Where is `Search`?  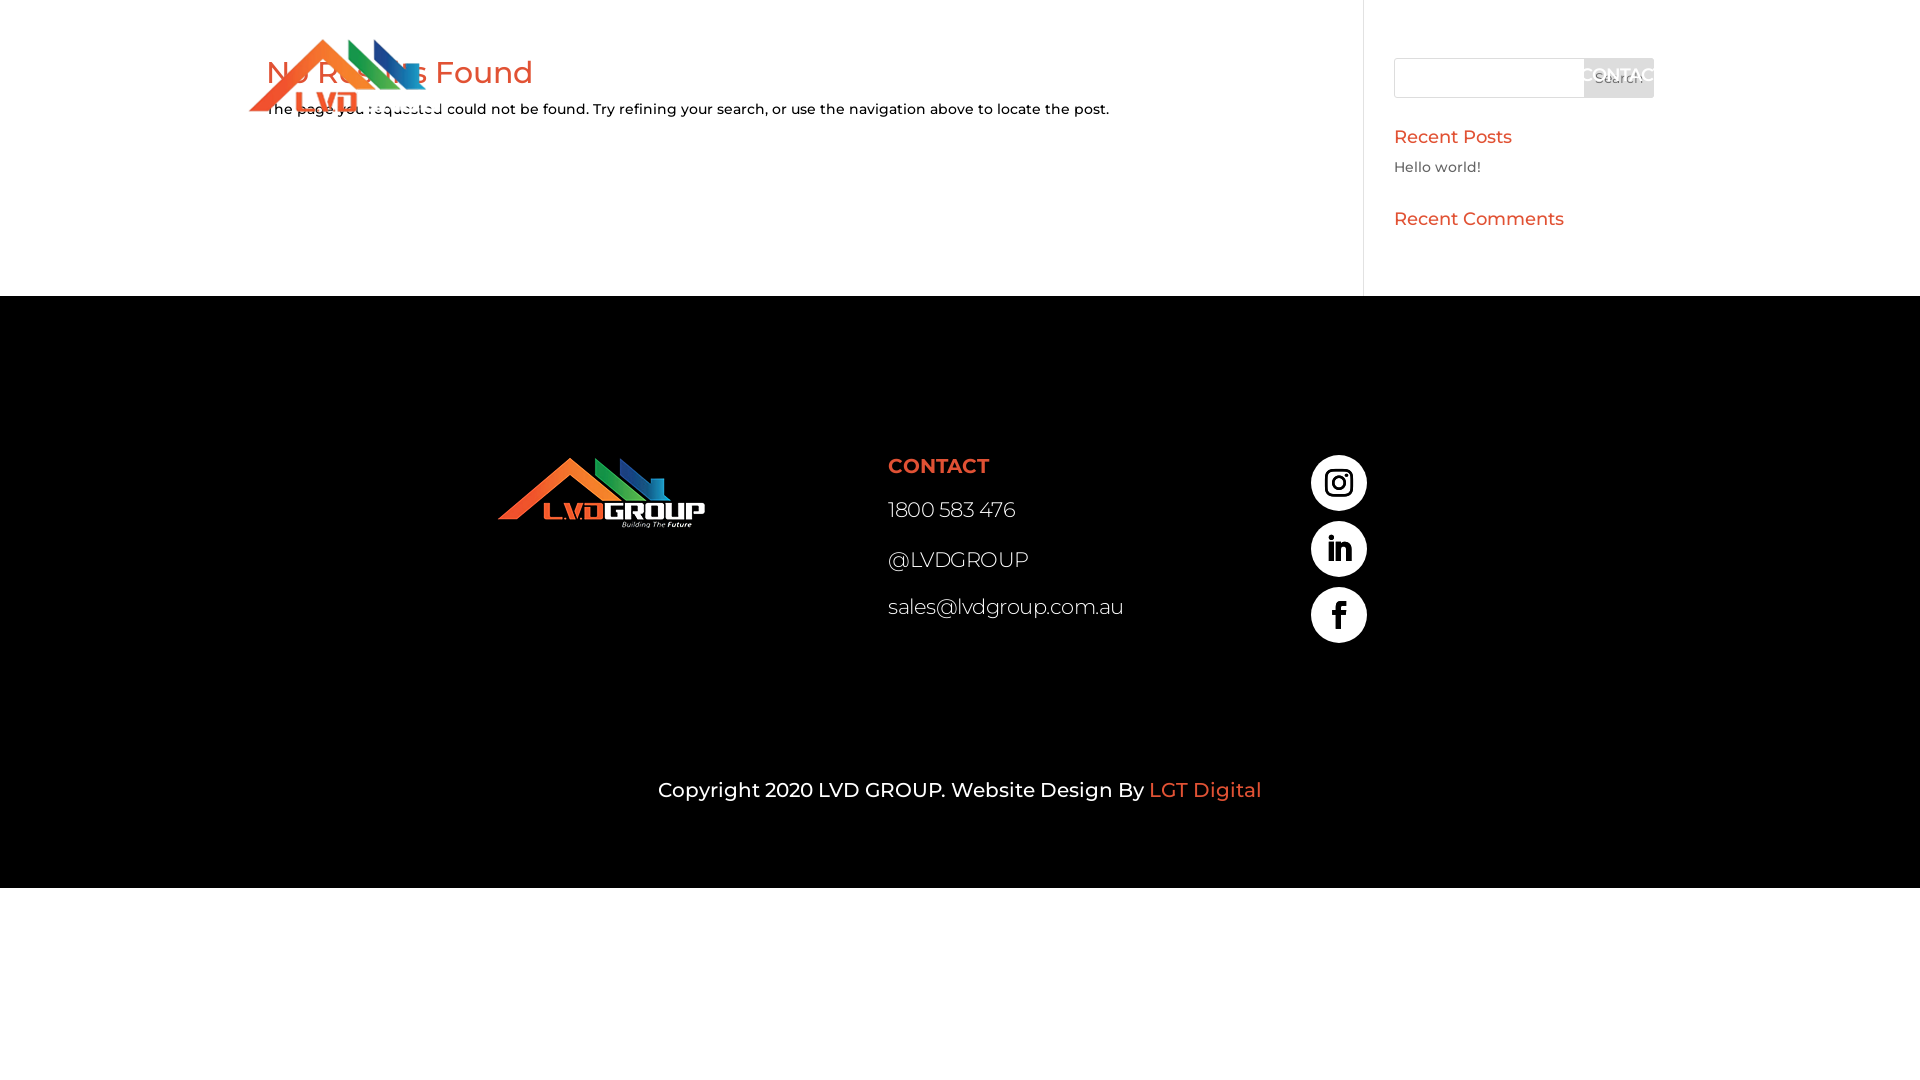 Search is located at coordinates (1619, 78).